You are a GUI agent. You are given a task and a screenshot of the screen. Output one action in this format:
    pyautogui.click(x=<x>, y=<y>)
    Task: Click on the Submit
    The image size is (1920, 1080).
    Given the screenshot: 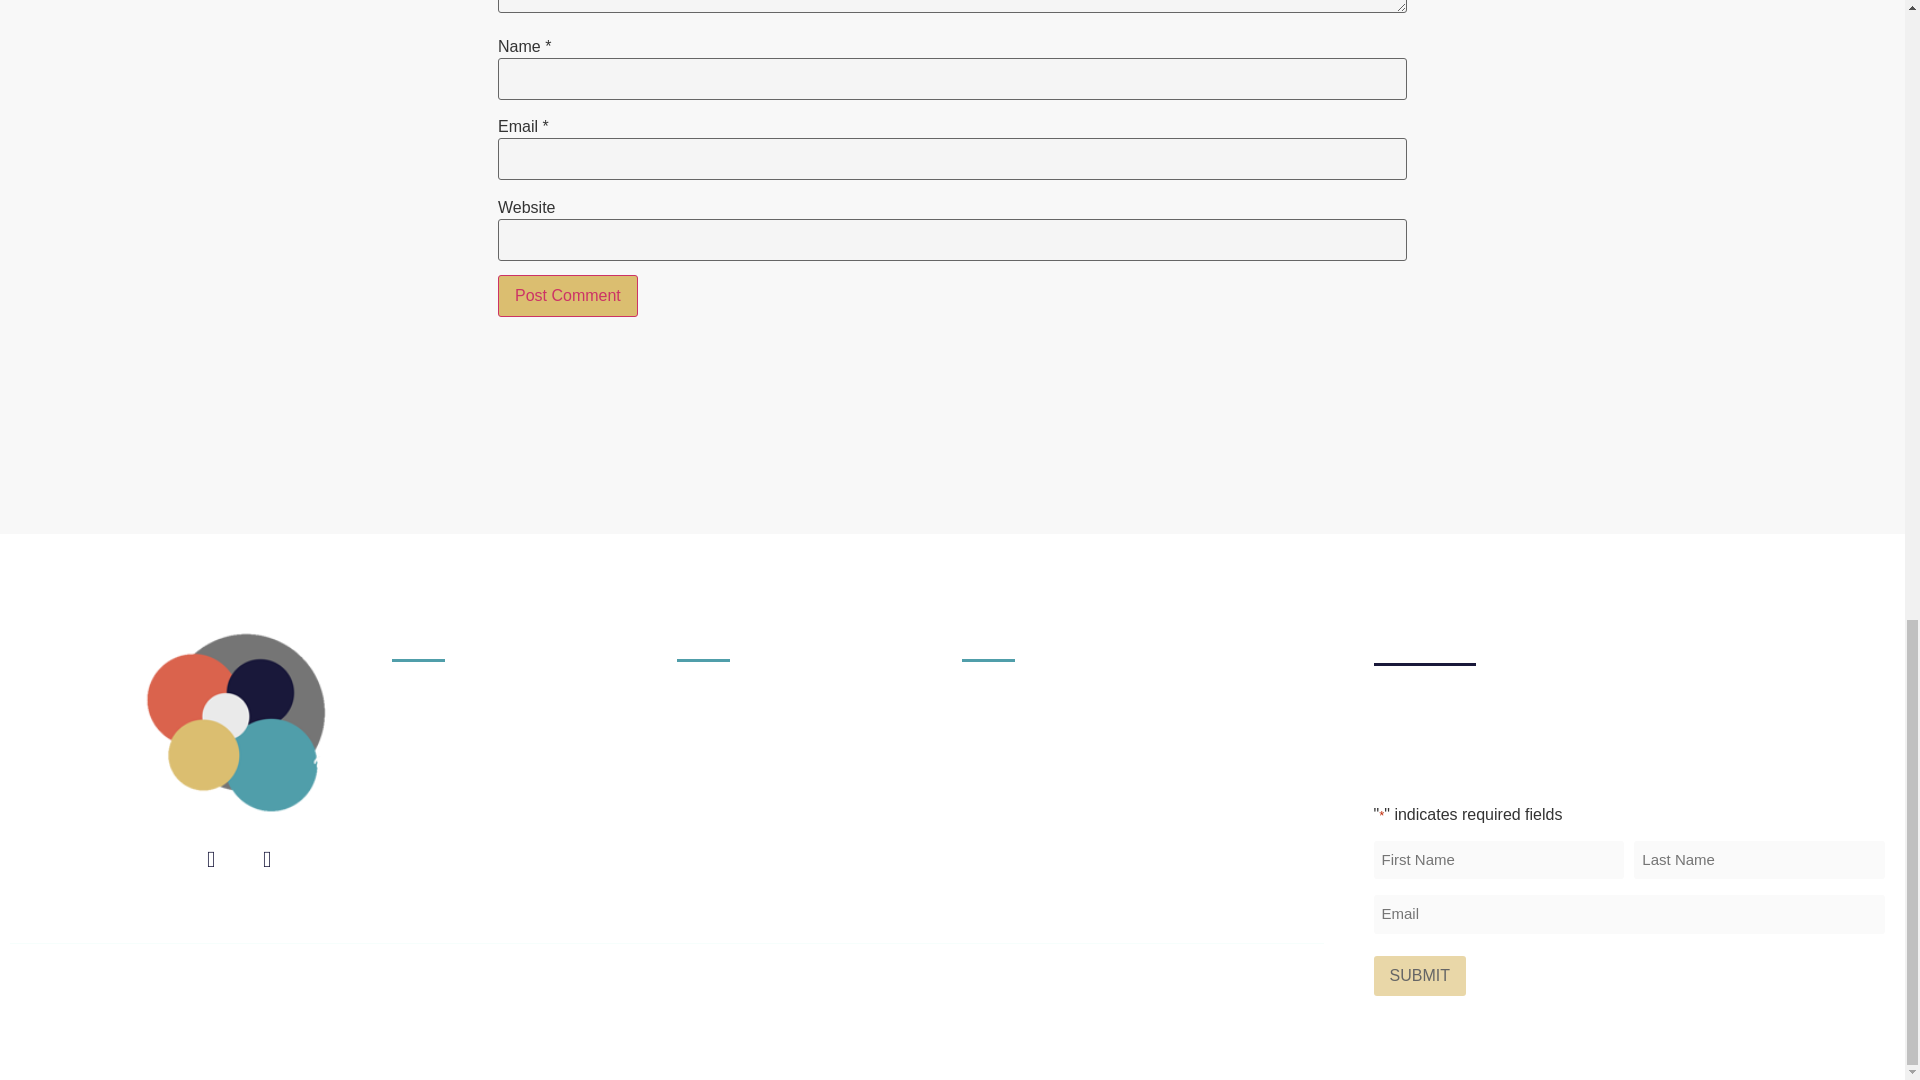 What is the action you would take?
    pyautogui.click(x=1420, y=975)
    